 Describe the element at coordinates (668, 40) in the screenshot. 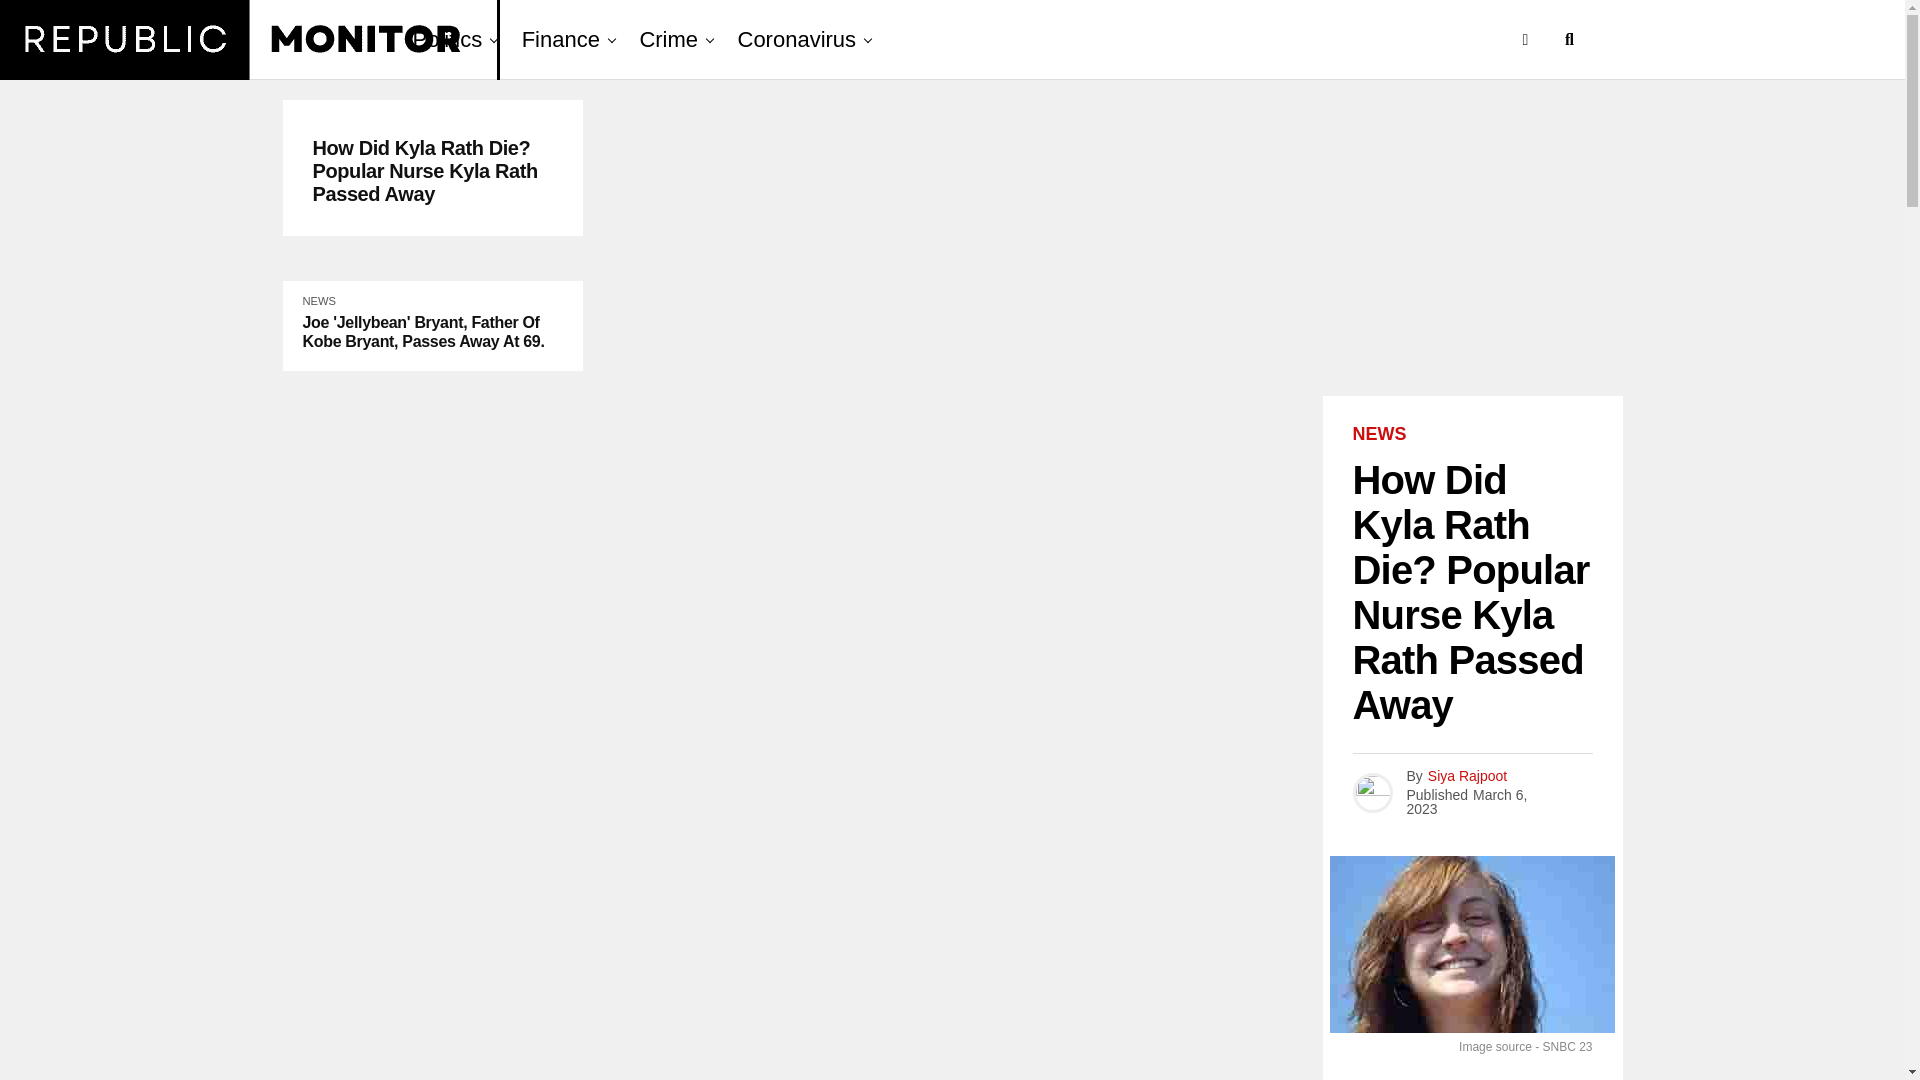

I see `Crime` at that location.